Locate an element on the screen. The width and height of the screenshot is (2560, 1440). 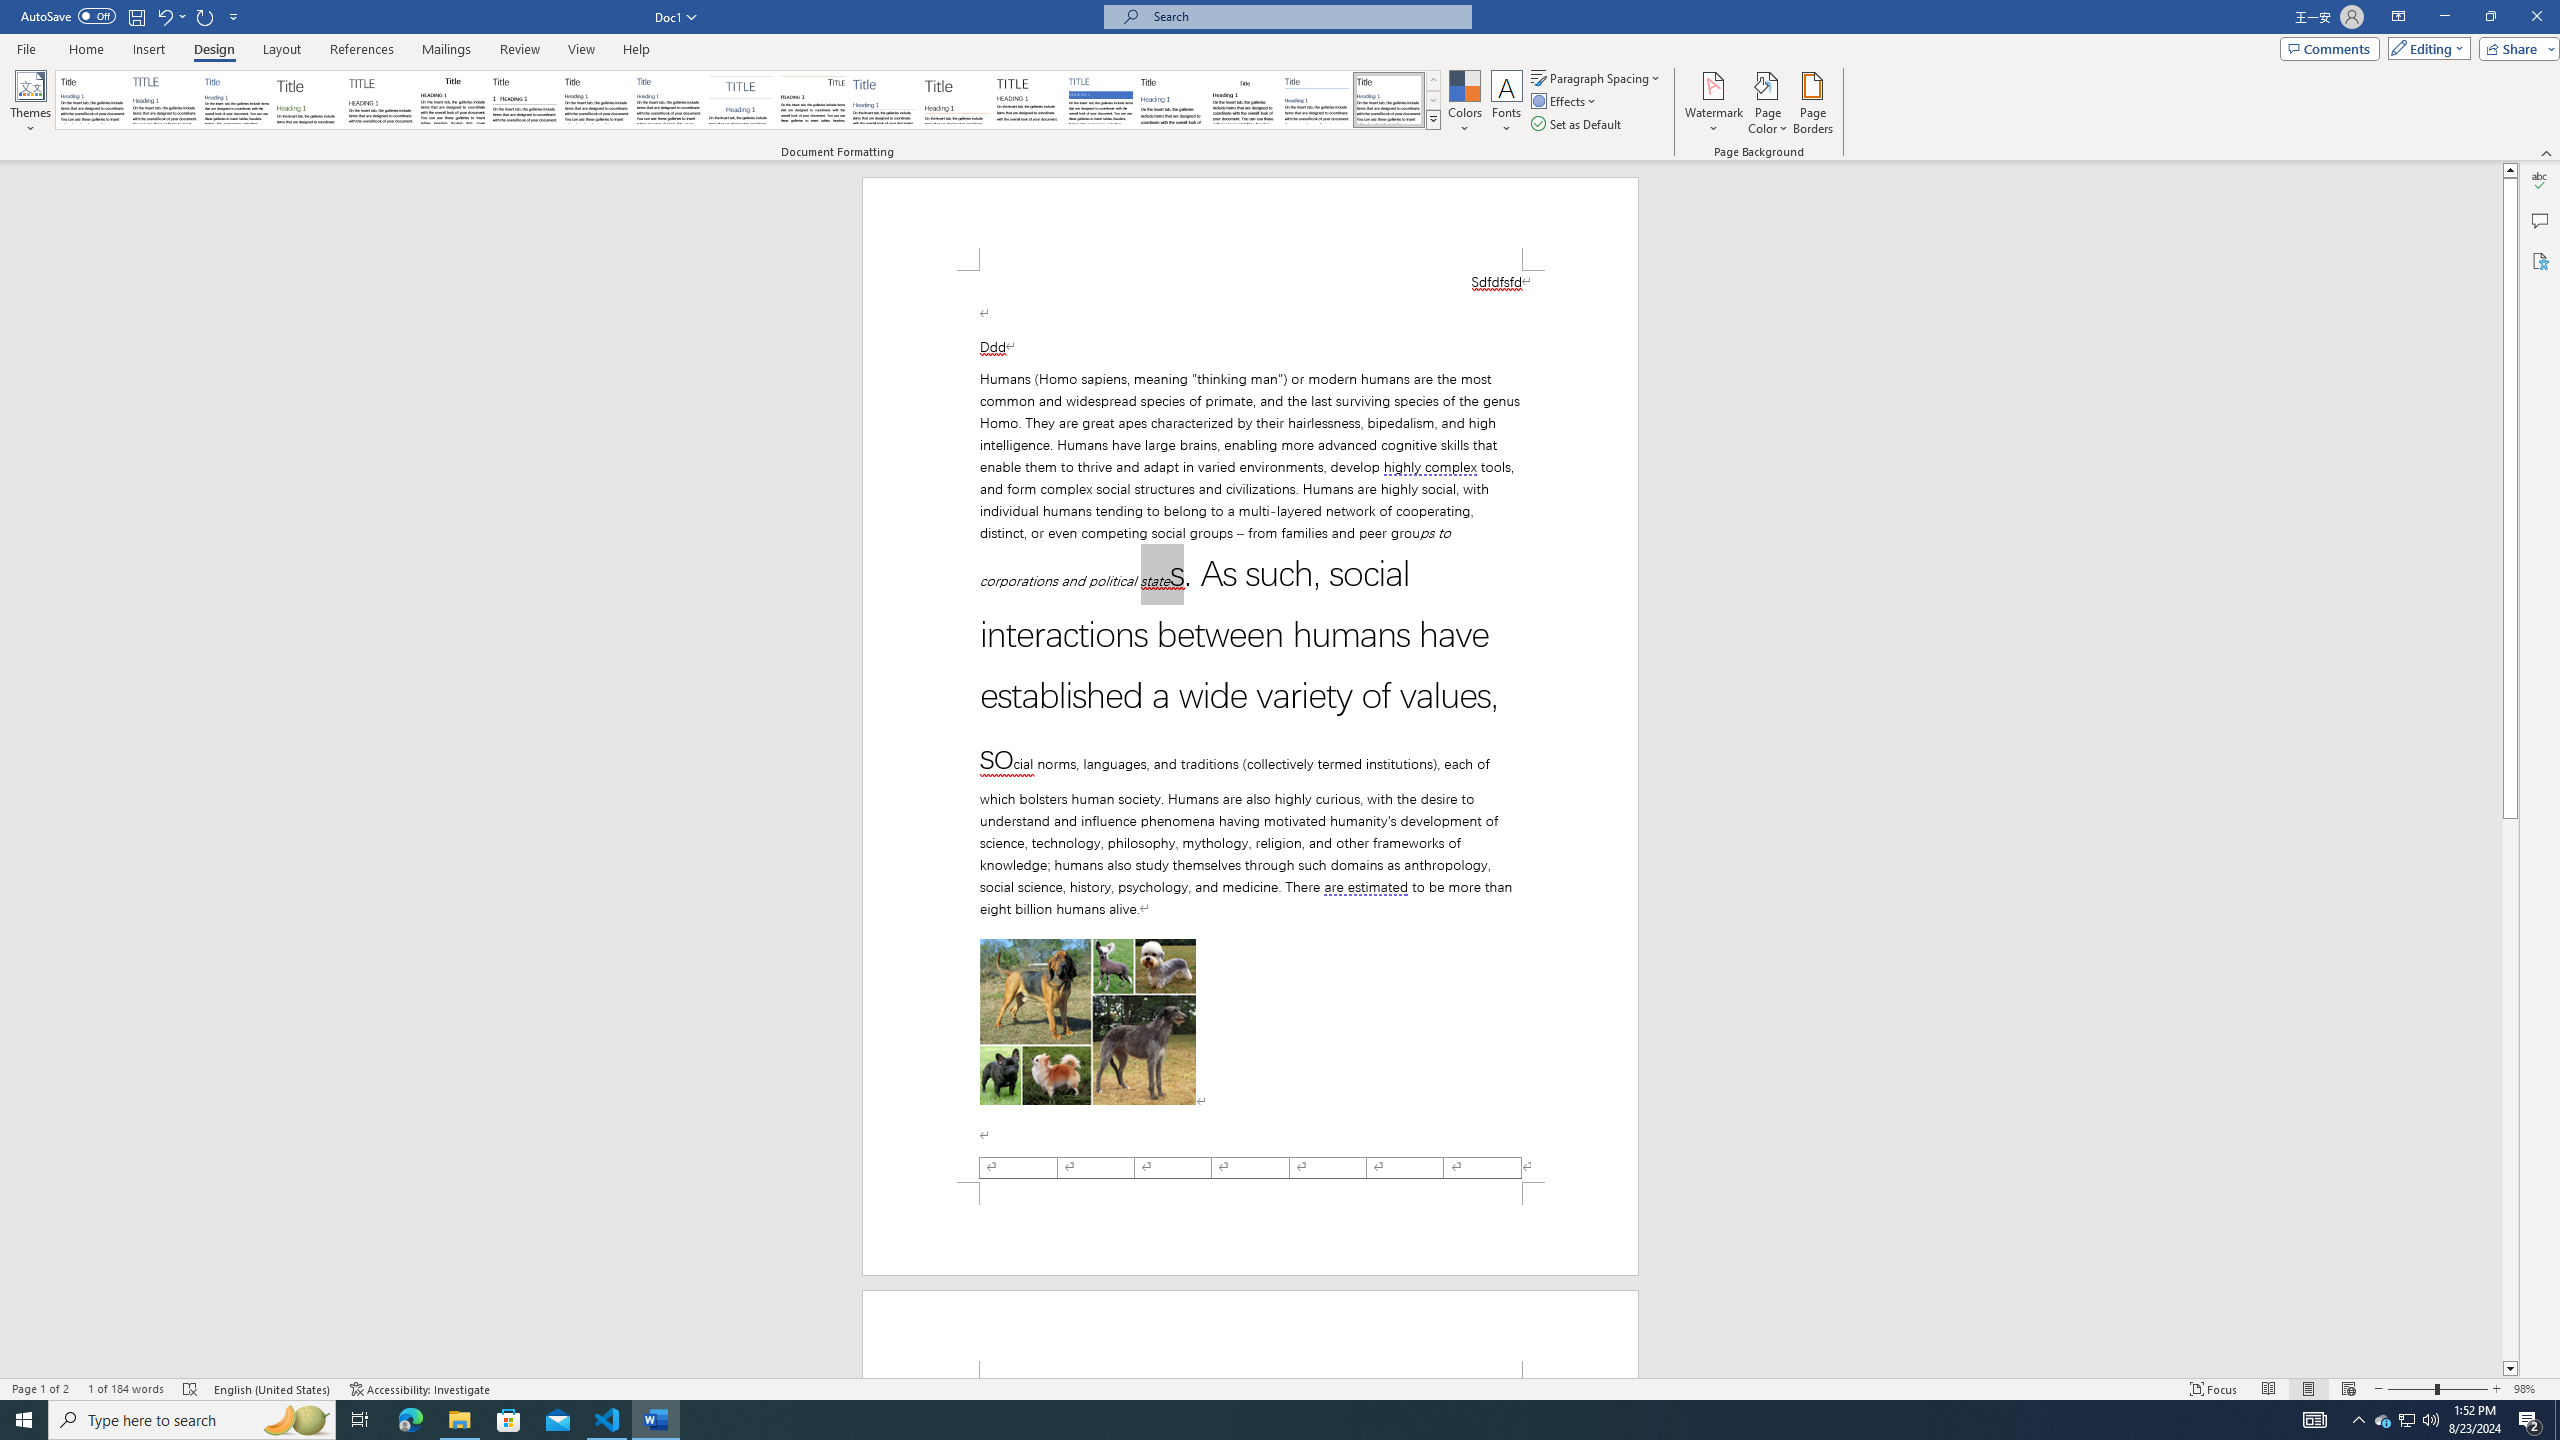
Class: MsoCommandBar is located at coordinates (1280, 1388).